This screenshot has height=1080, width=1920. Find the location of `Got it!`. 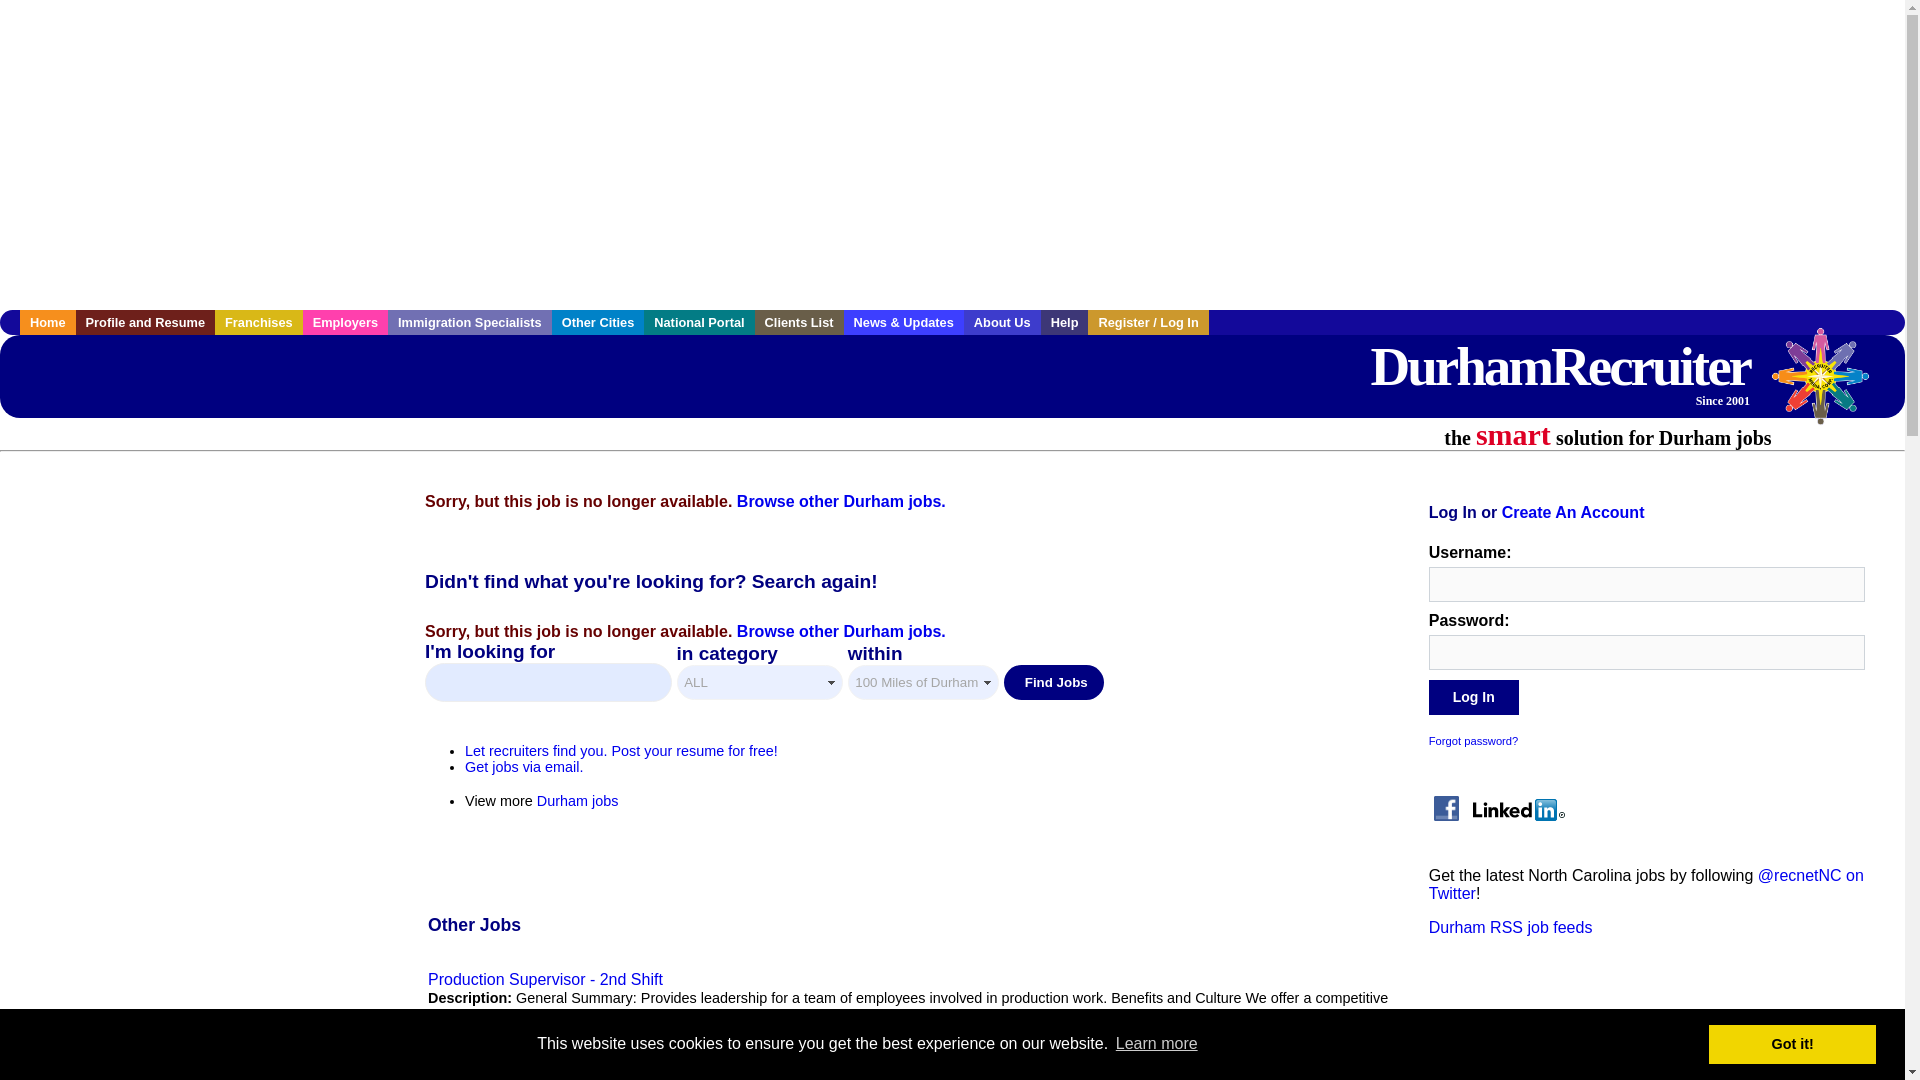

Got it! is located at coordinates (1792, 1043).